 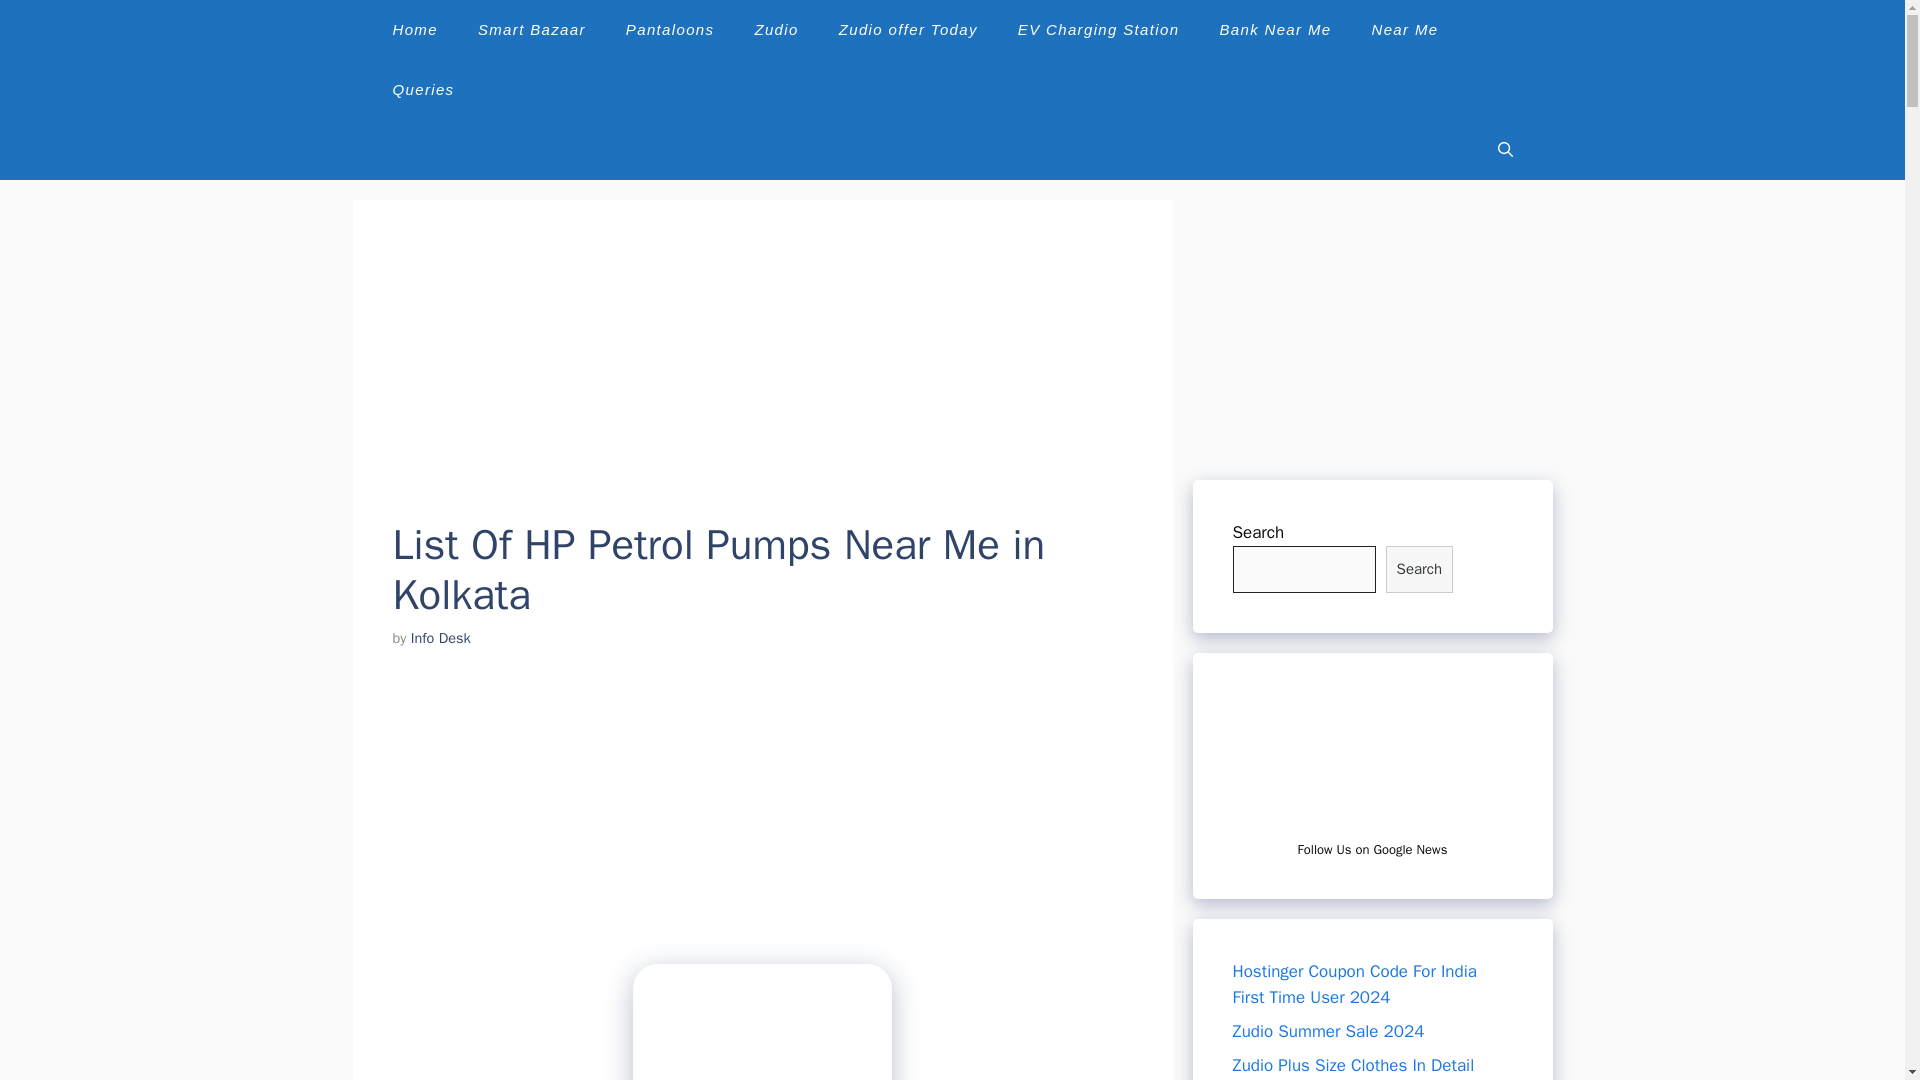 What do you see at coordinates (440, 637) in the screenshot?
I see `Info Desk` at bounding box center [440, 637].